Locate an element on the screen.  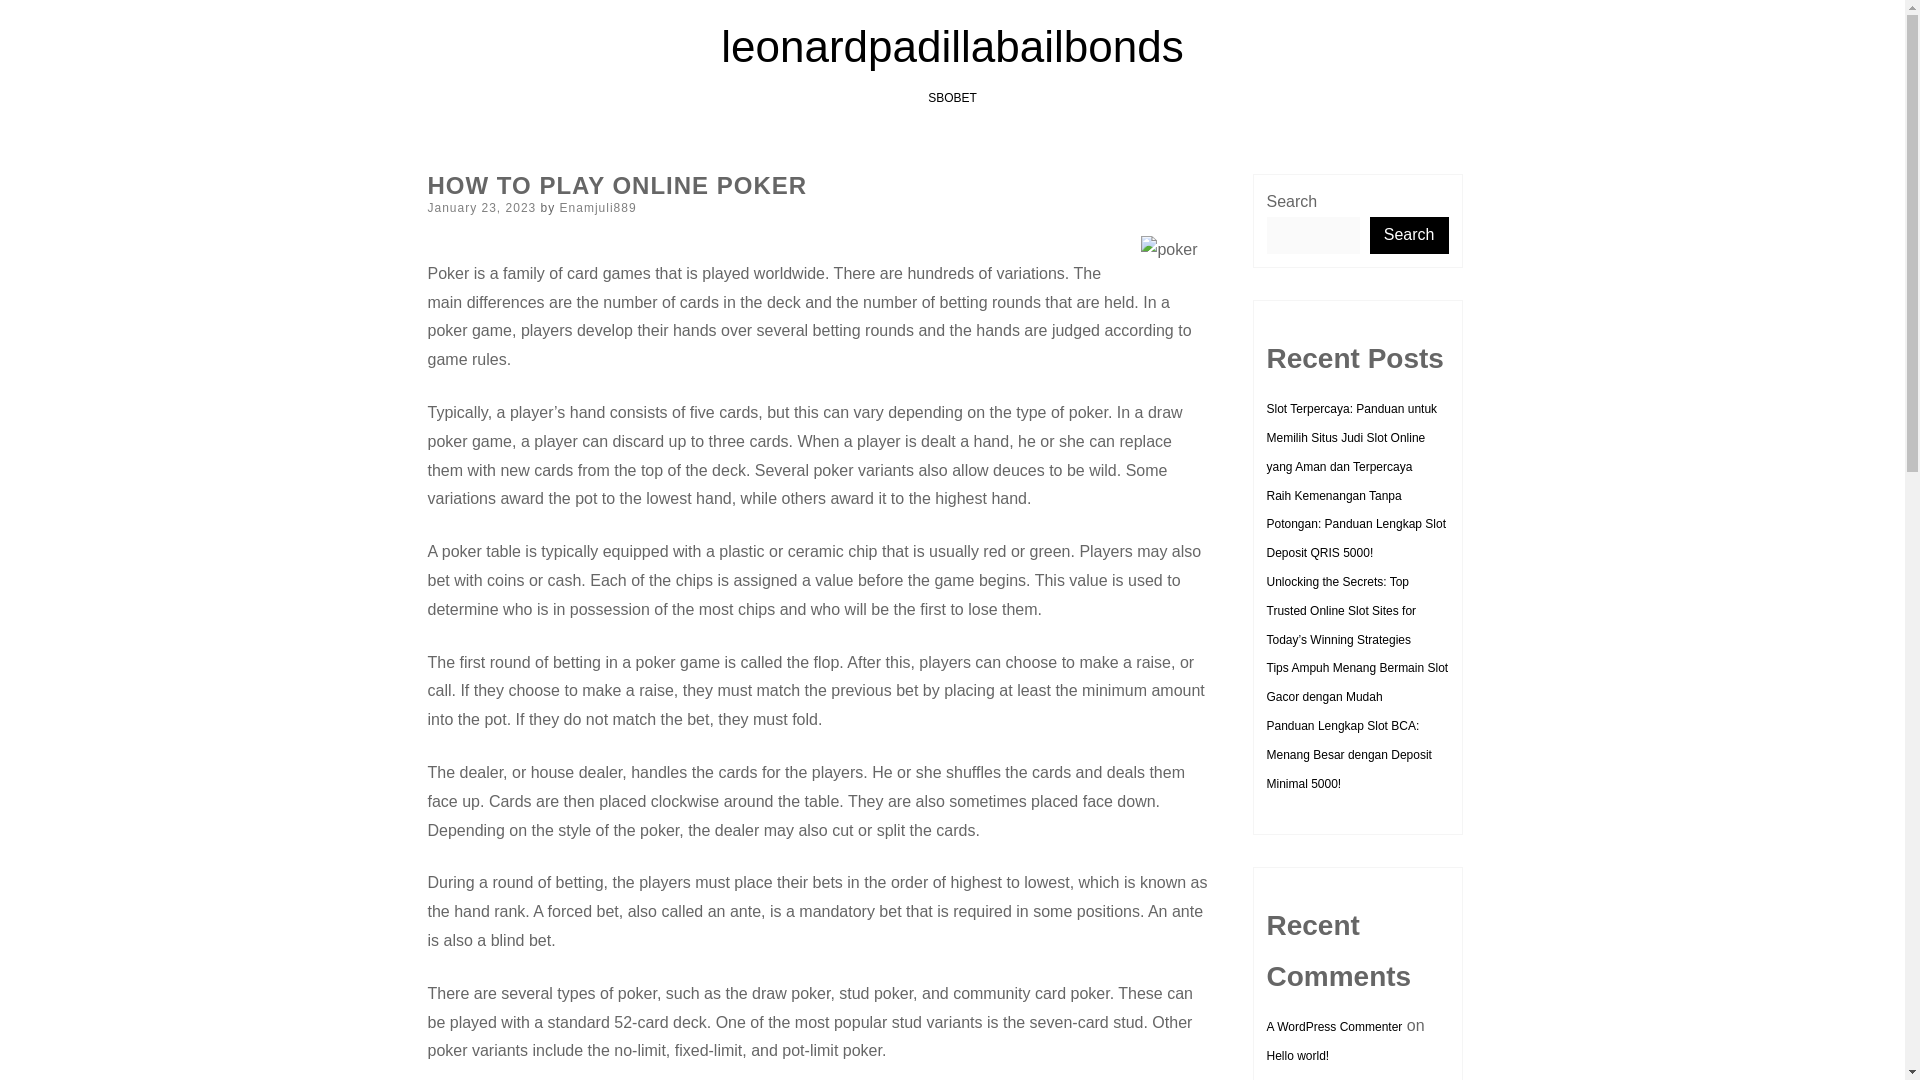
Search is located at coordinates (1410, 235).